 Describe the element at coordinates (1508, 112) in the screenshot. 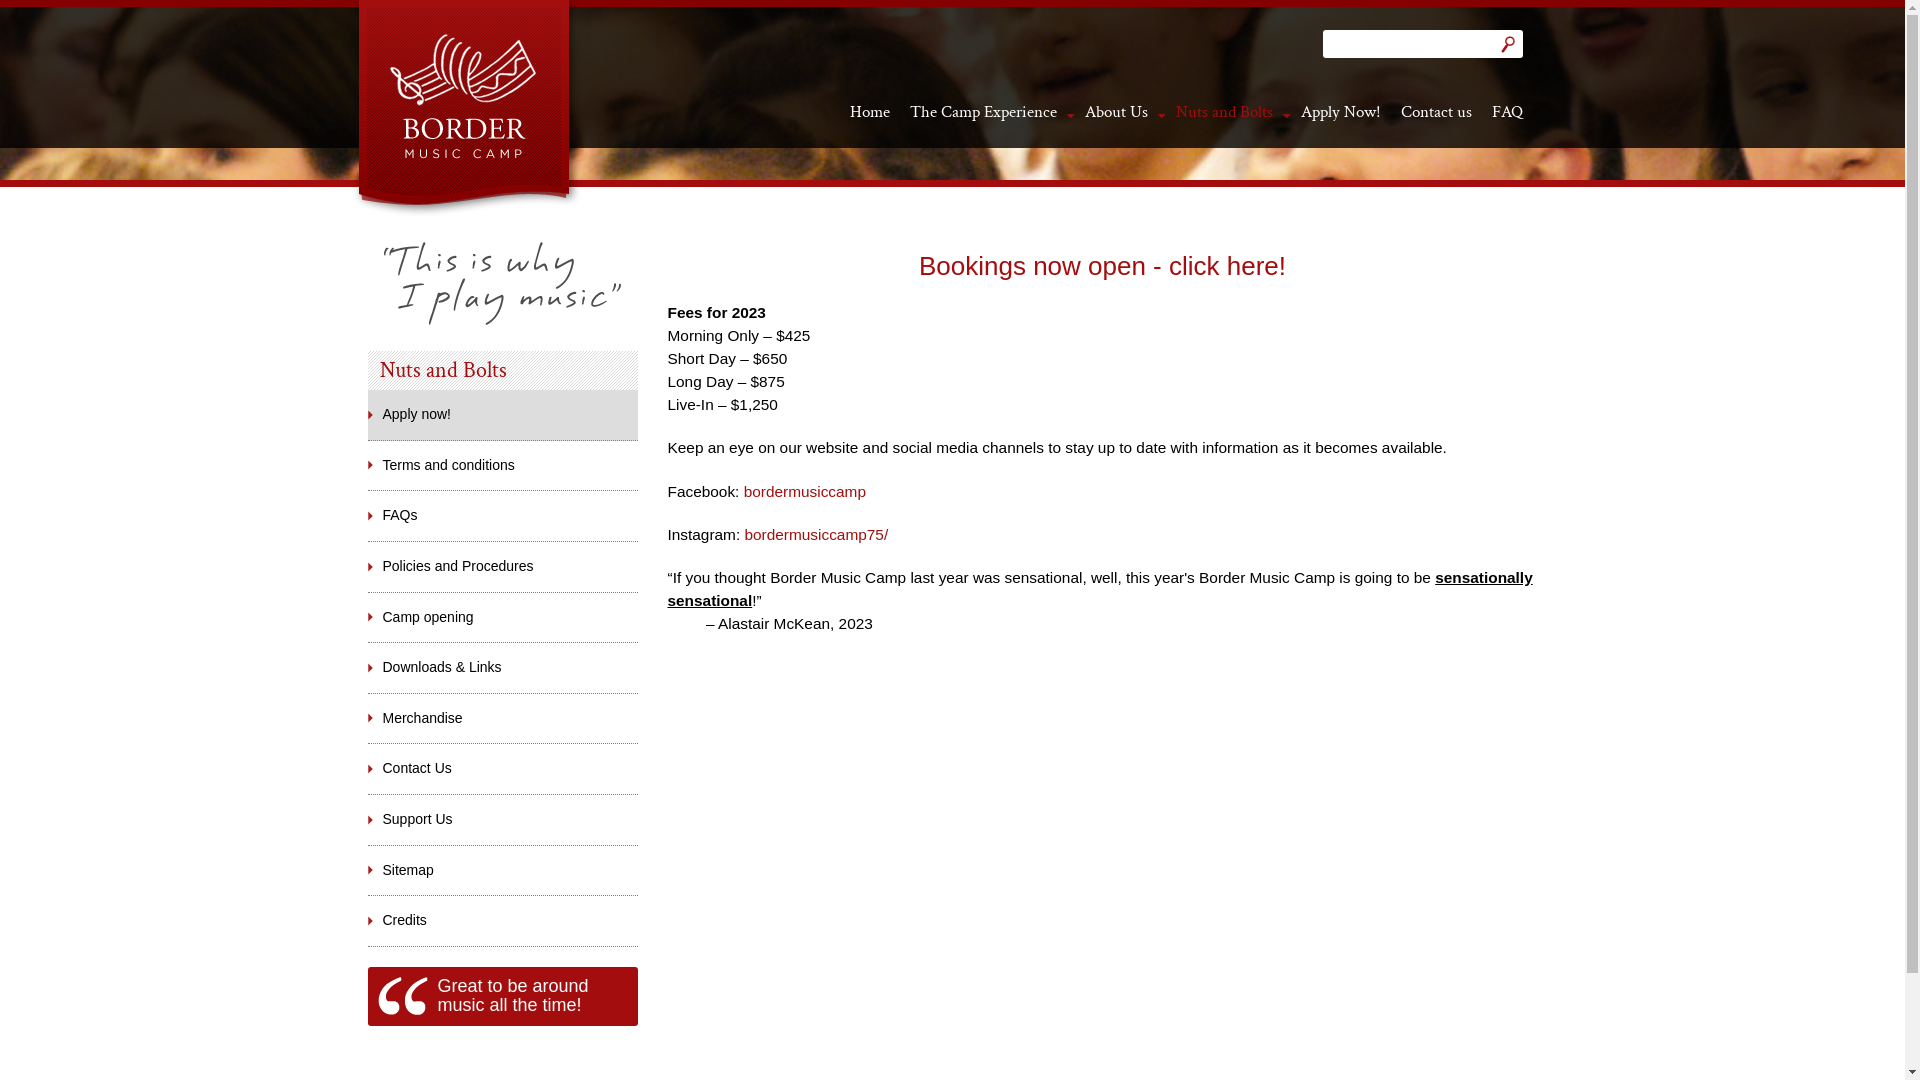

I see `FAQ` at that location.